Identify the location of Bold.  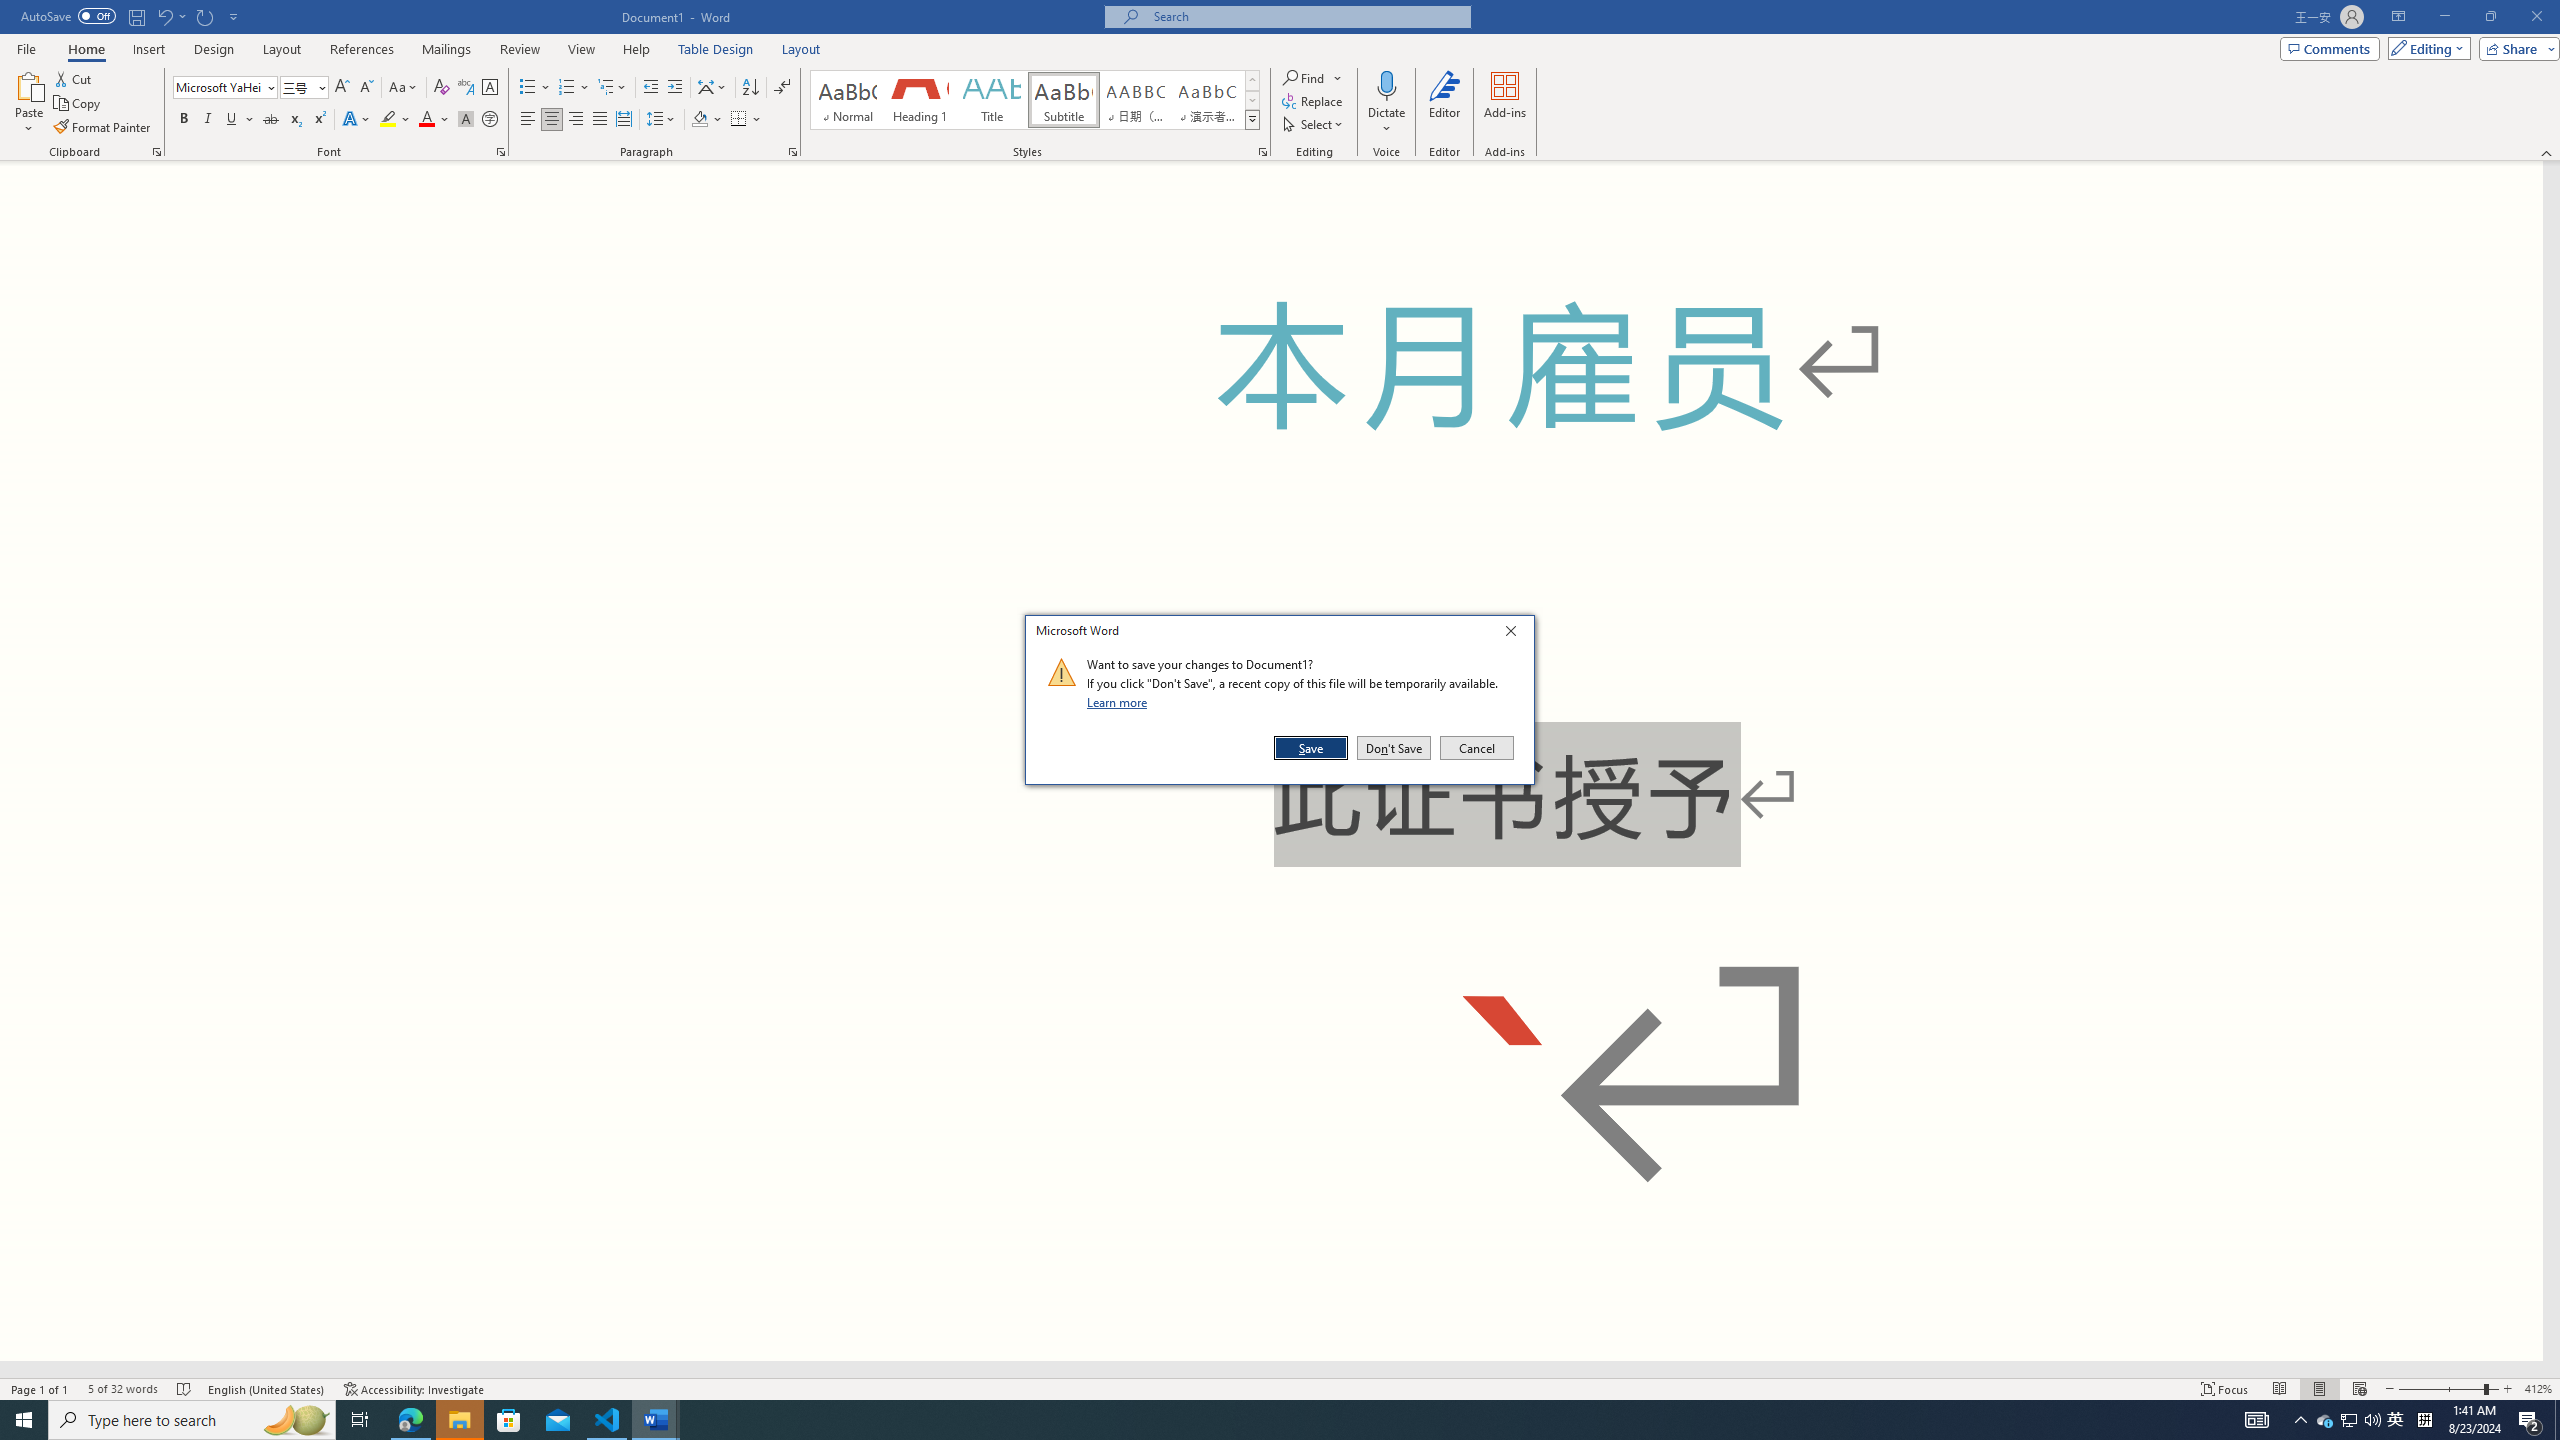
(184, 120).